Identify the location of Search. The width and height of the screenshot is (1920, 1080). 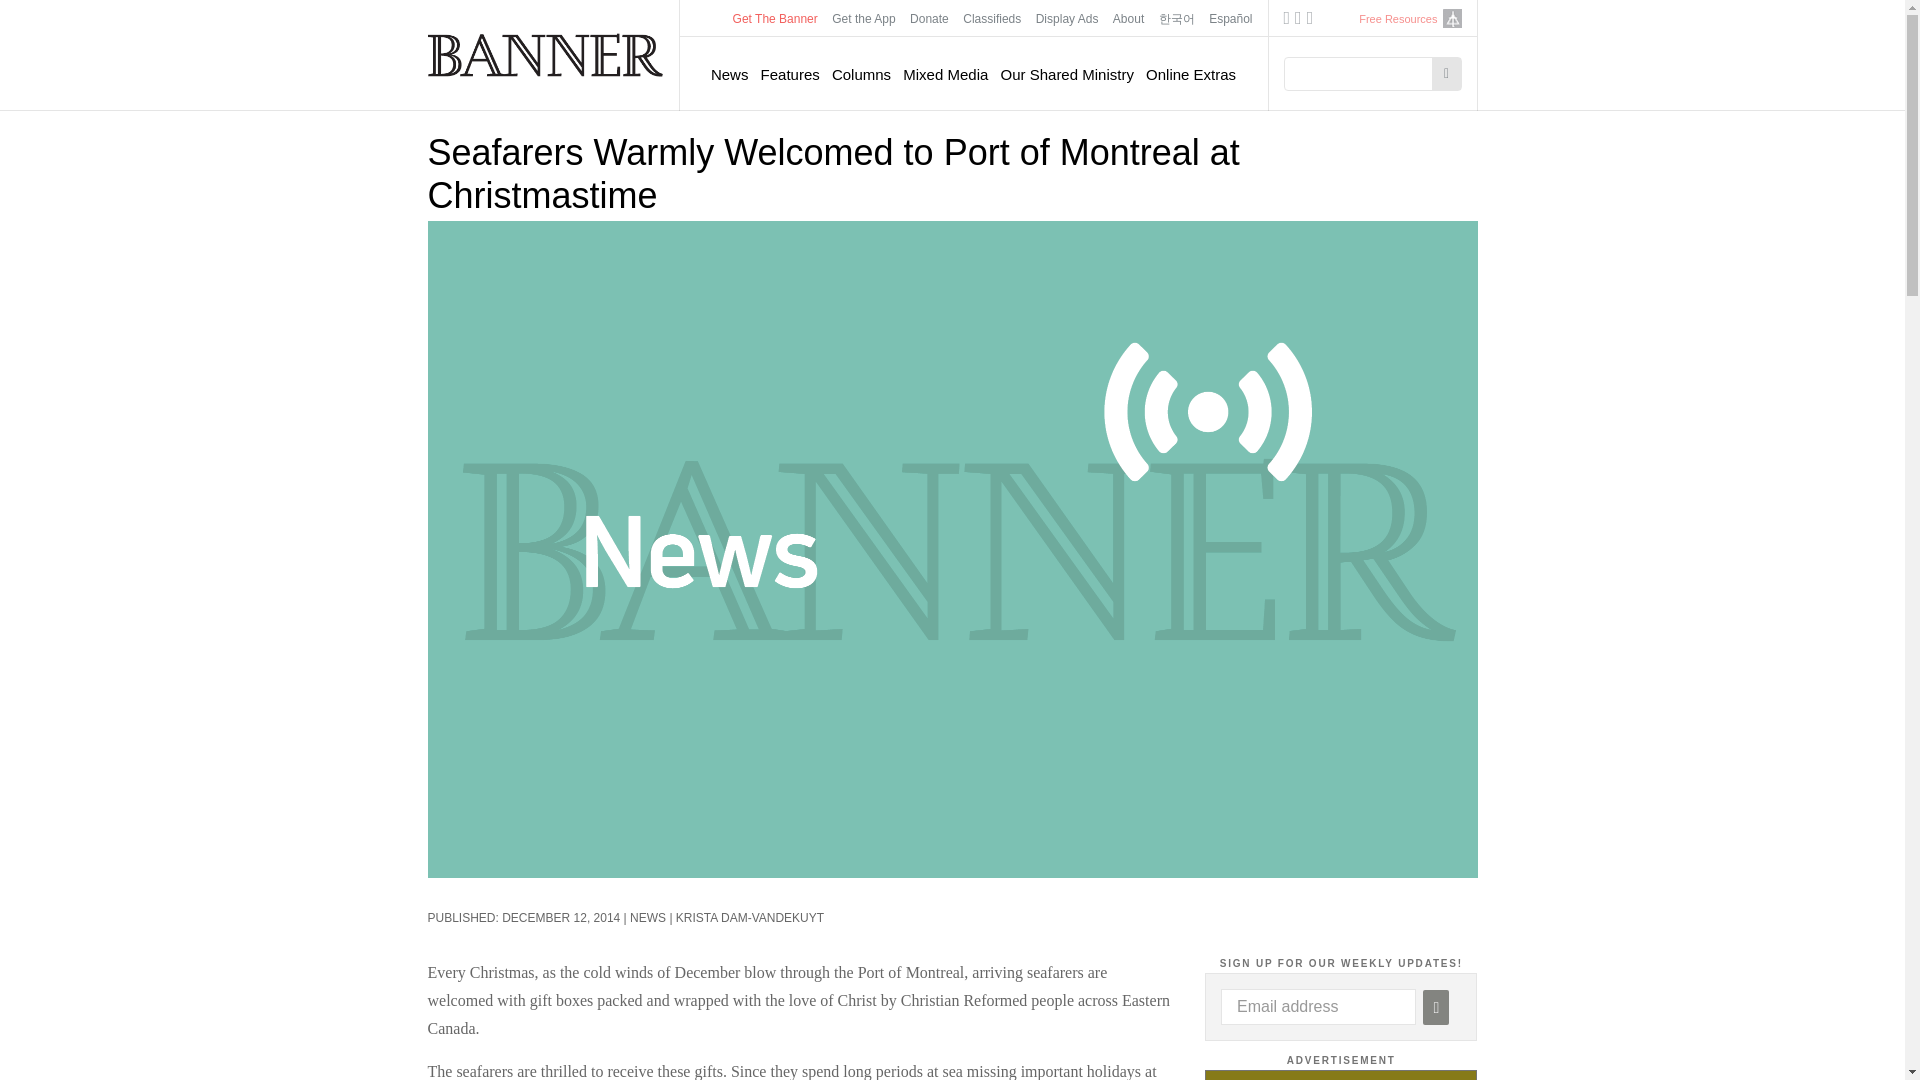
(1446, 74).